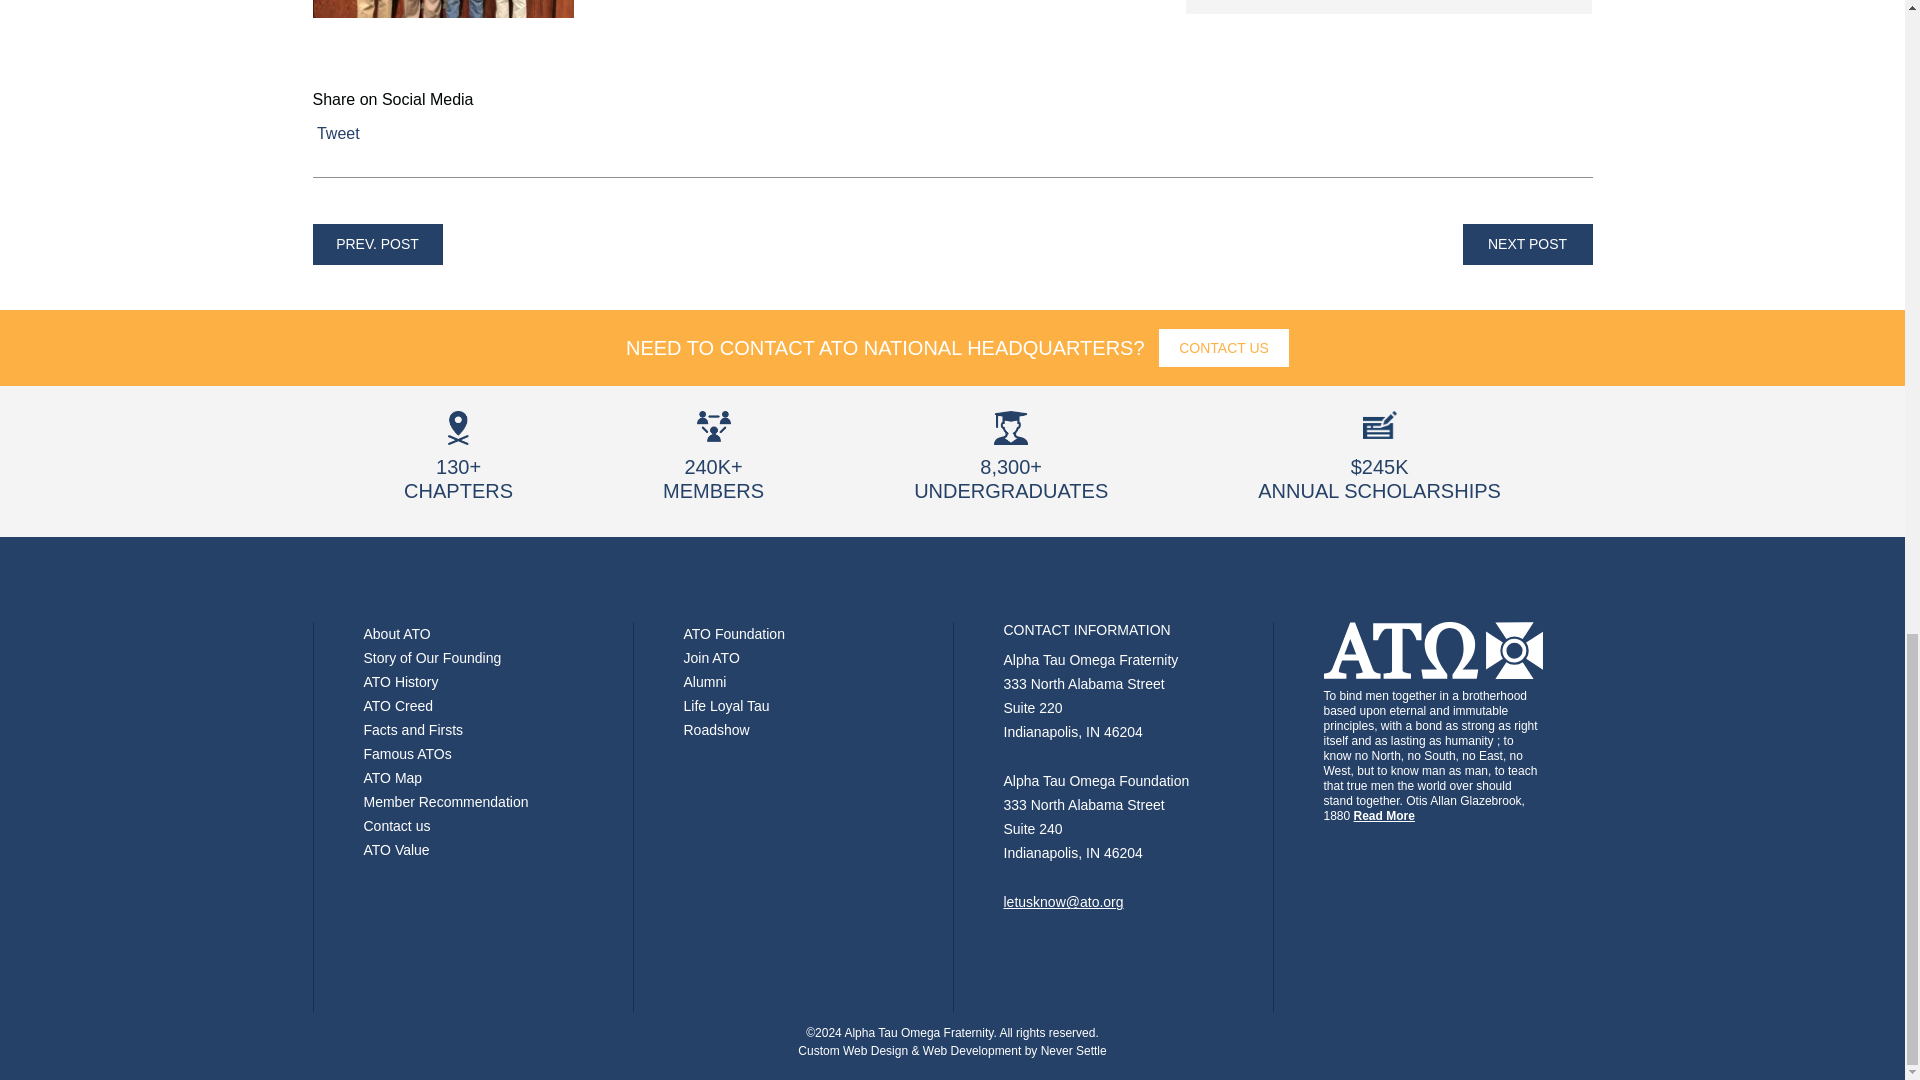 Image resolution: width=1920 pixels, height=1080 pixels. What do you see at coordinates (338, 133) in the screenshot?
I see `Tweet` at bounding box center [338, 133].